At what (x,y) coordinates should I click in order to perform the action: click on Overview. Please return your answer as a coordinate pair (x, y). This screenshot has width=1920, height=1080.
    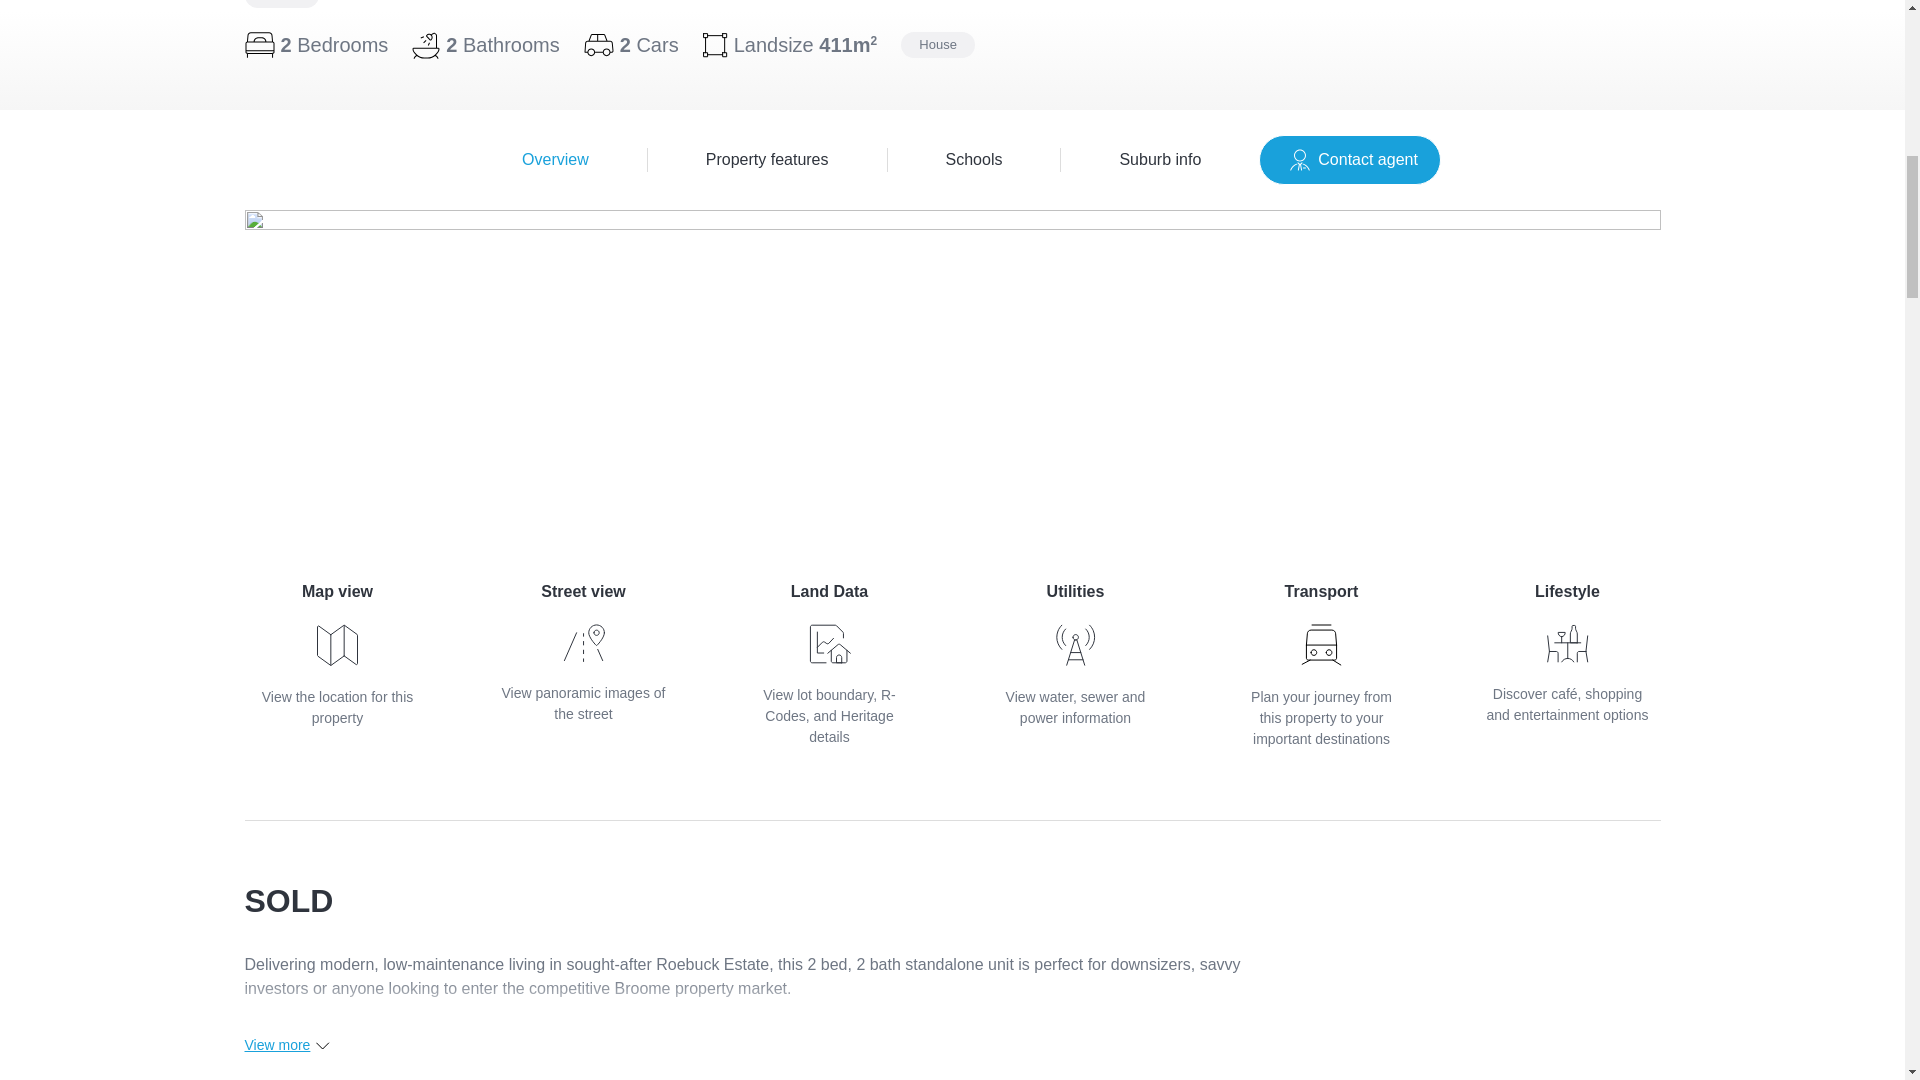
    Looking at the image, I should click on (828, 664).